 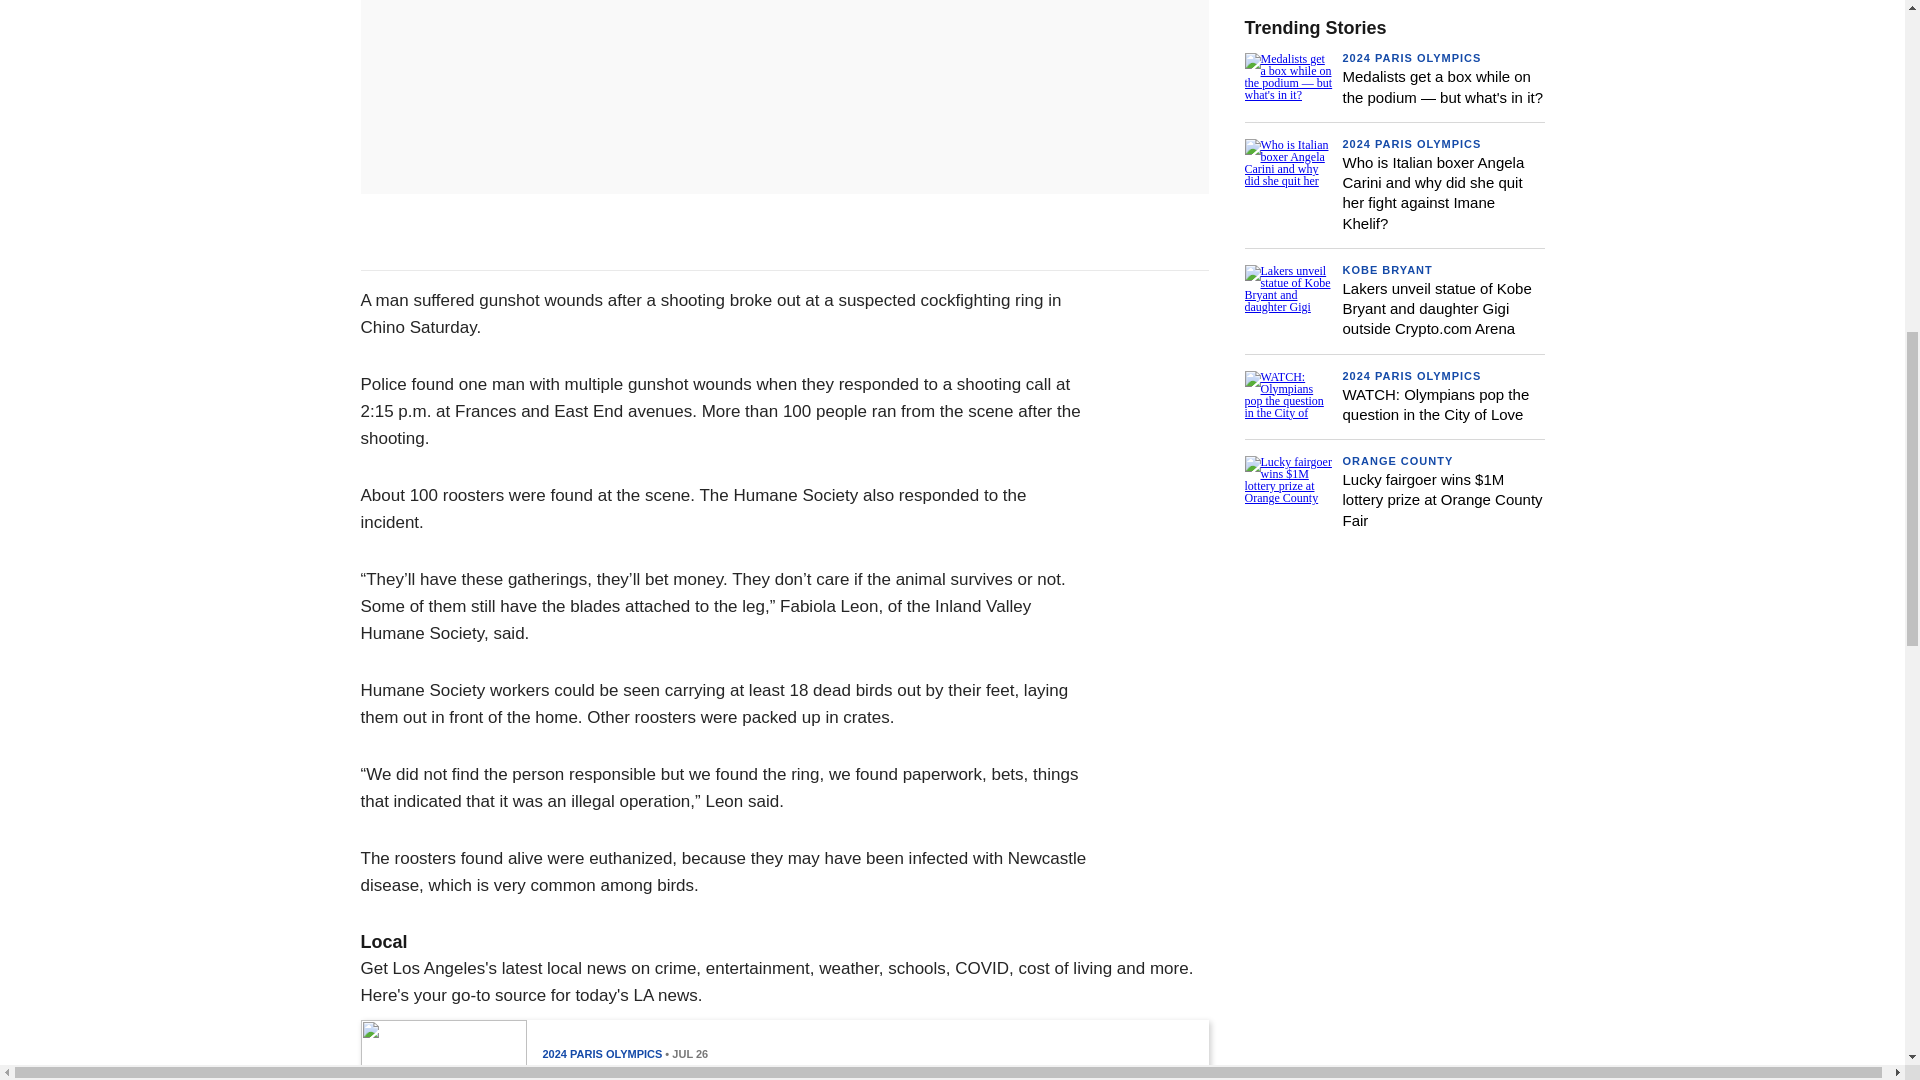 What do you see at coordinates (1411, 57) in the screenshot?
I see `2024 PARIS OLYMPICS` at bounding box center [1411, 57].